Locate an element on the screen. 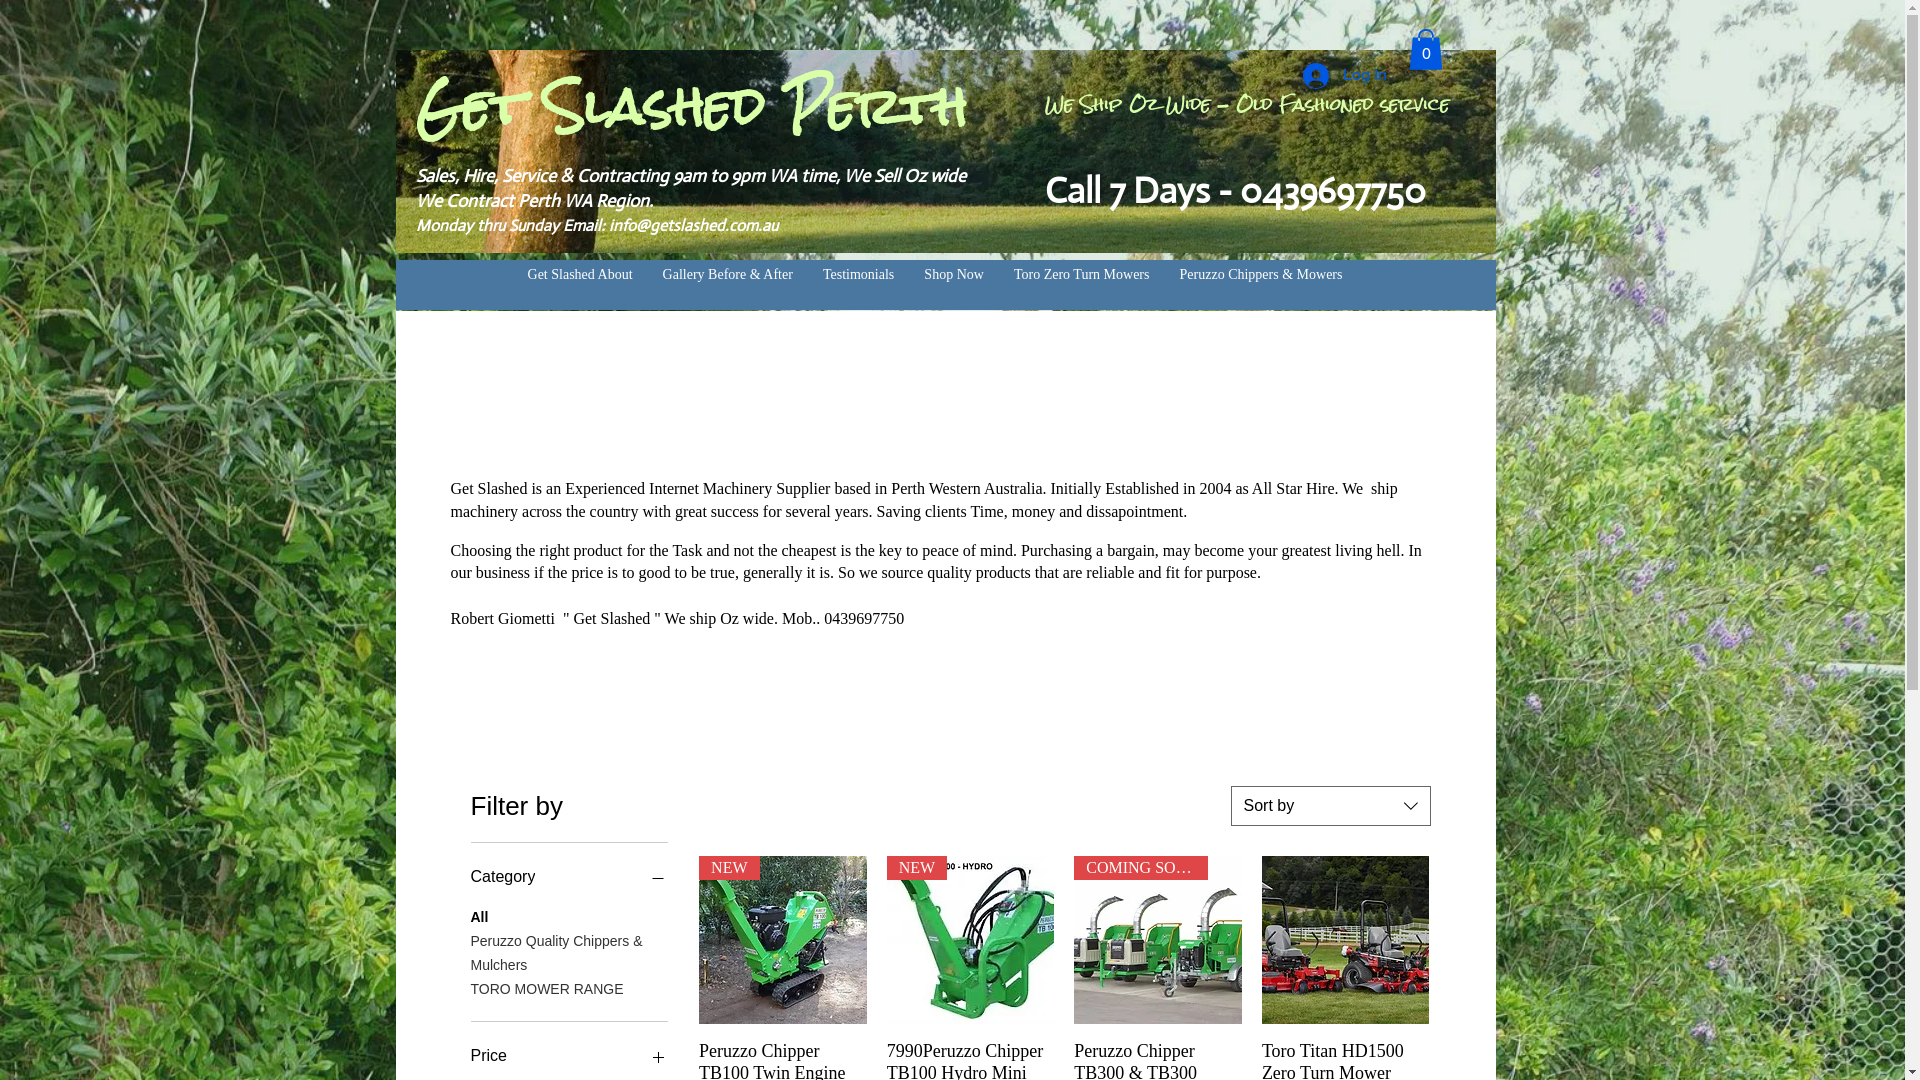 This screenshot has width=1920, height=1080. Peruzzo Chippers & Mowers is located at coordinates (1262, 275).